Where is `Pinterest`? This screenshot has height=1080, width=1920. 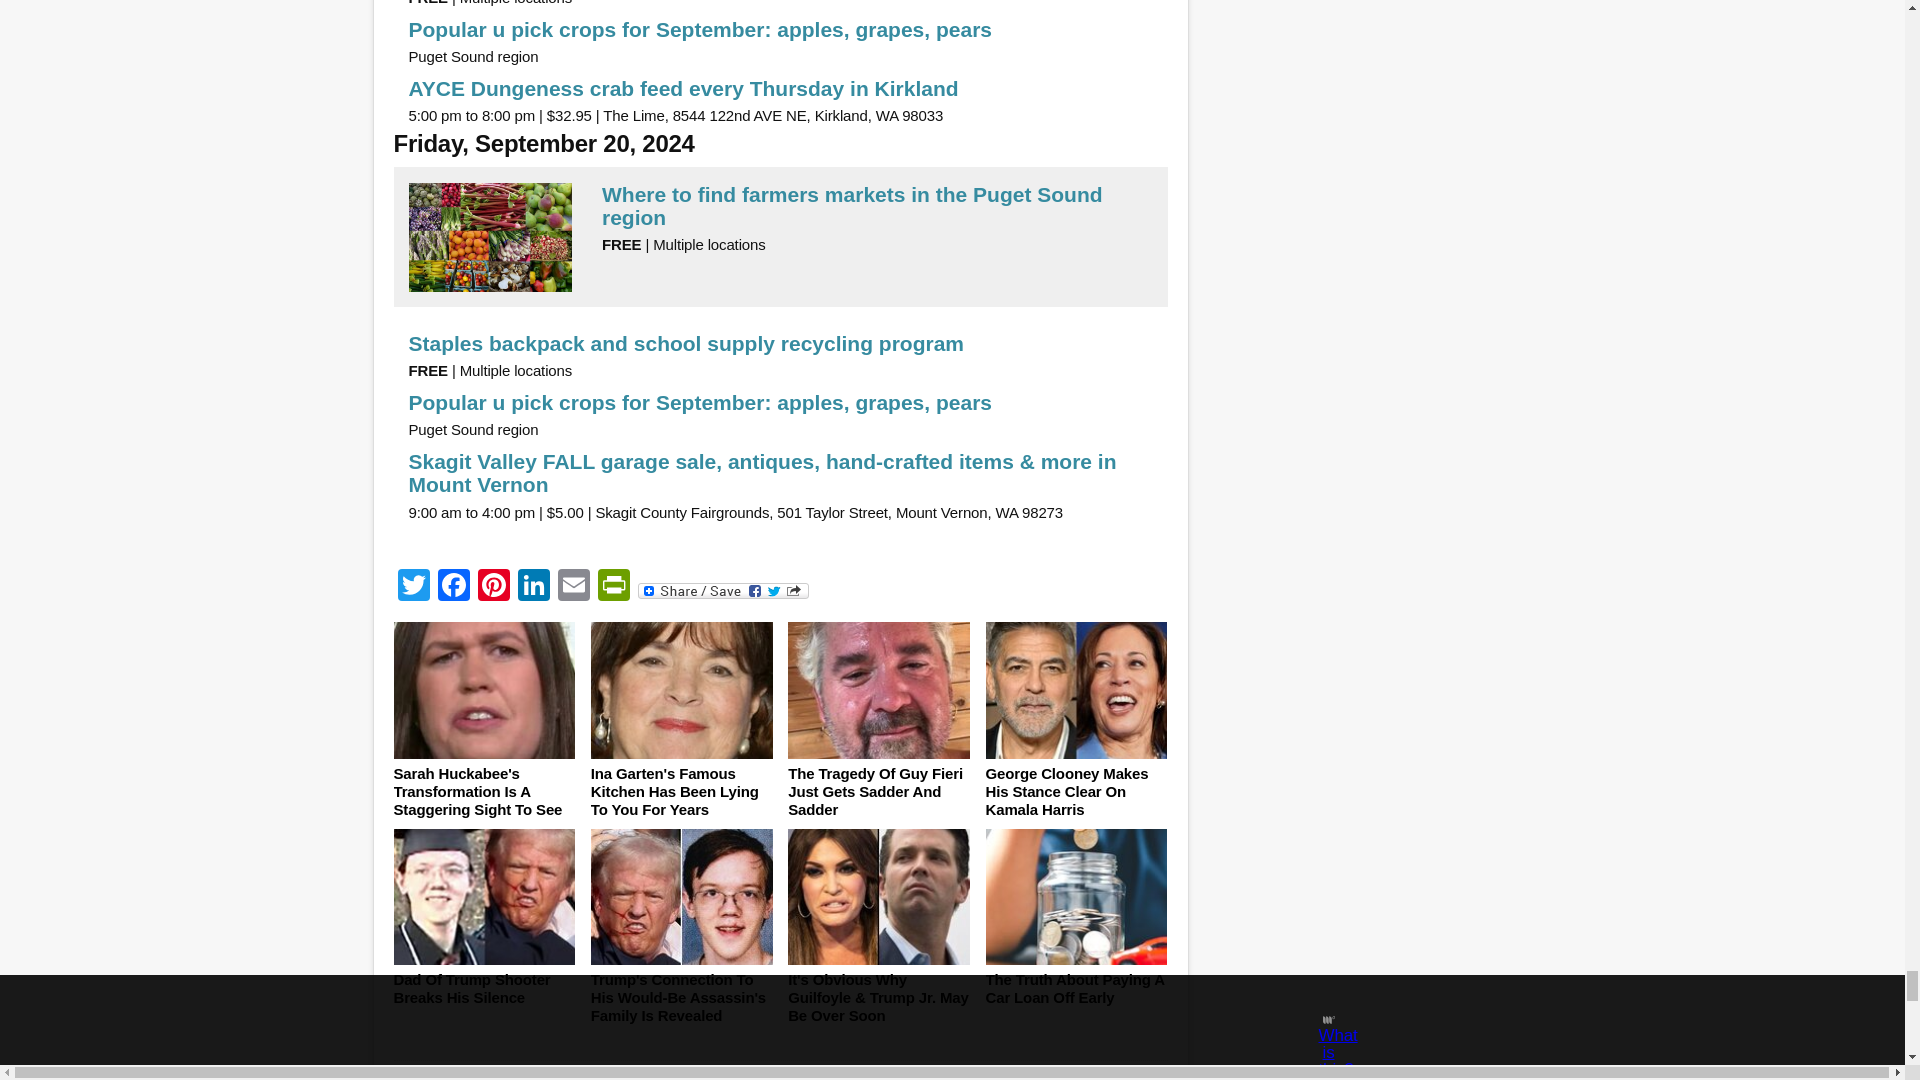 Pinterest is located at coordinates (494, 587).